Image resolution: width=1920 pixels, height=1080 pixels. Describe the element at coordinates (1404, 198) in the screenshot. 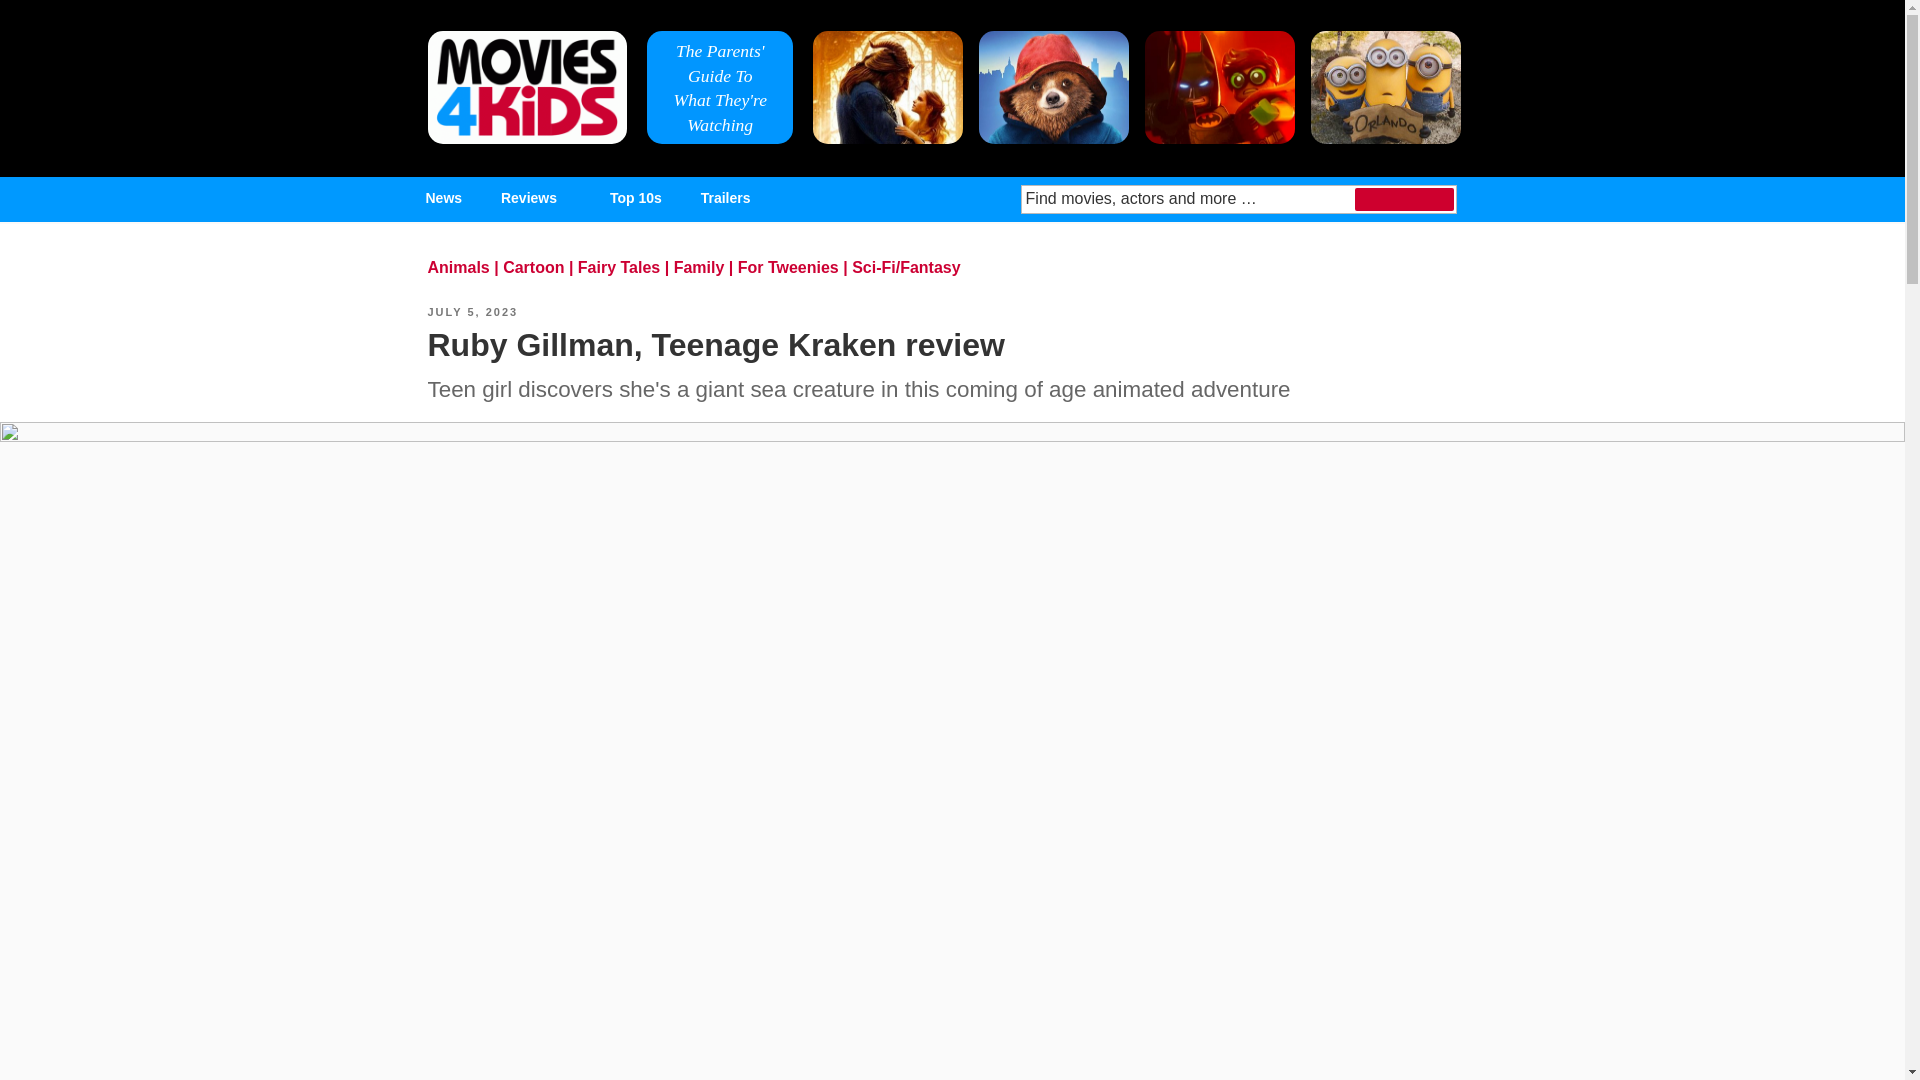

I see `Search` at that location.